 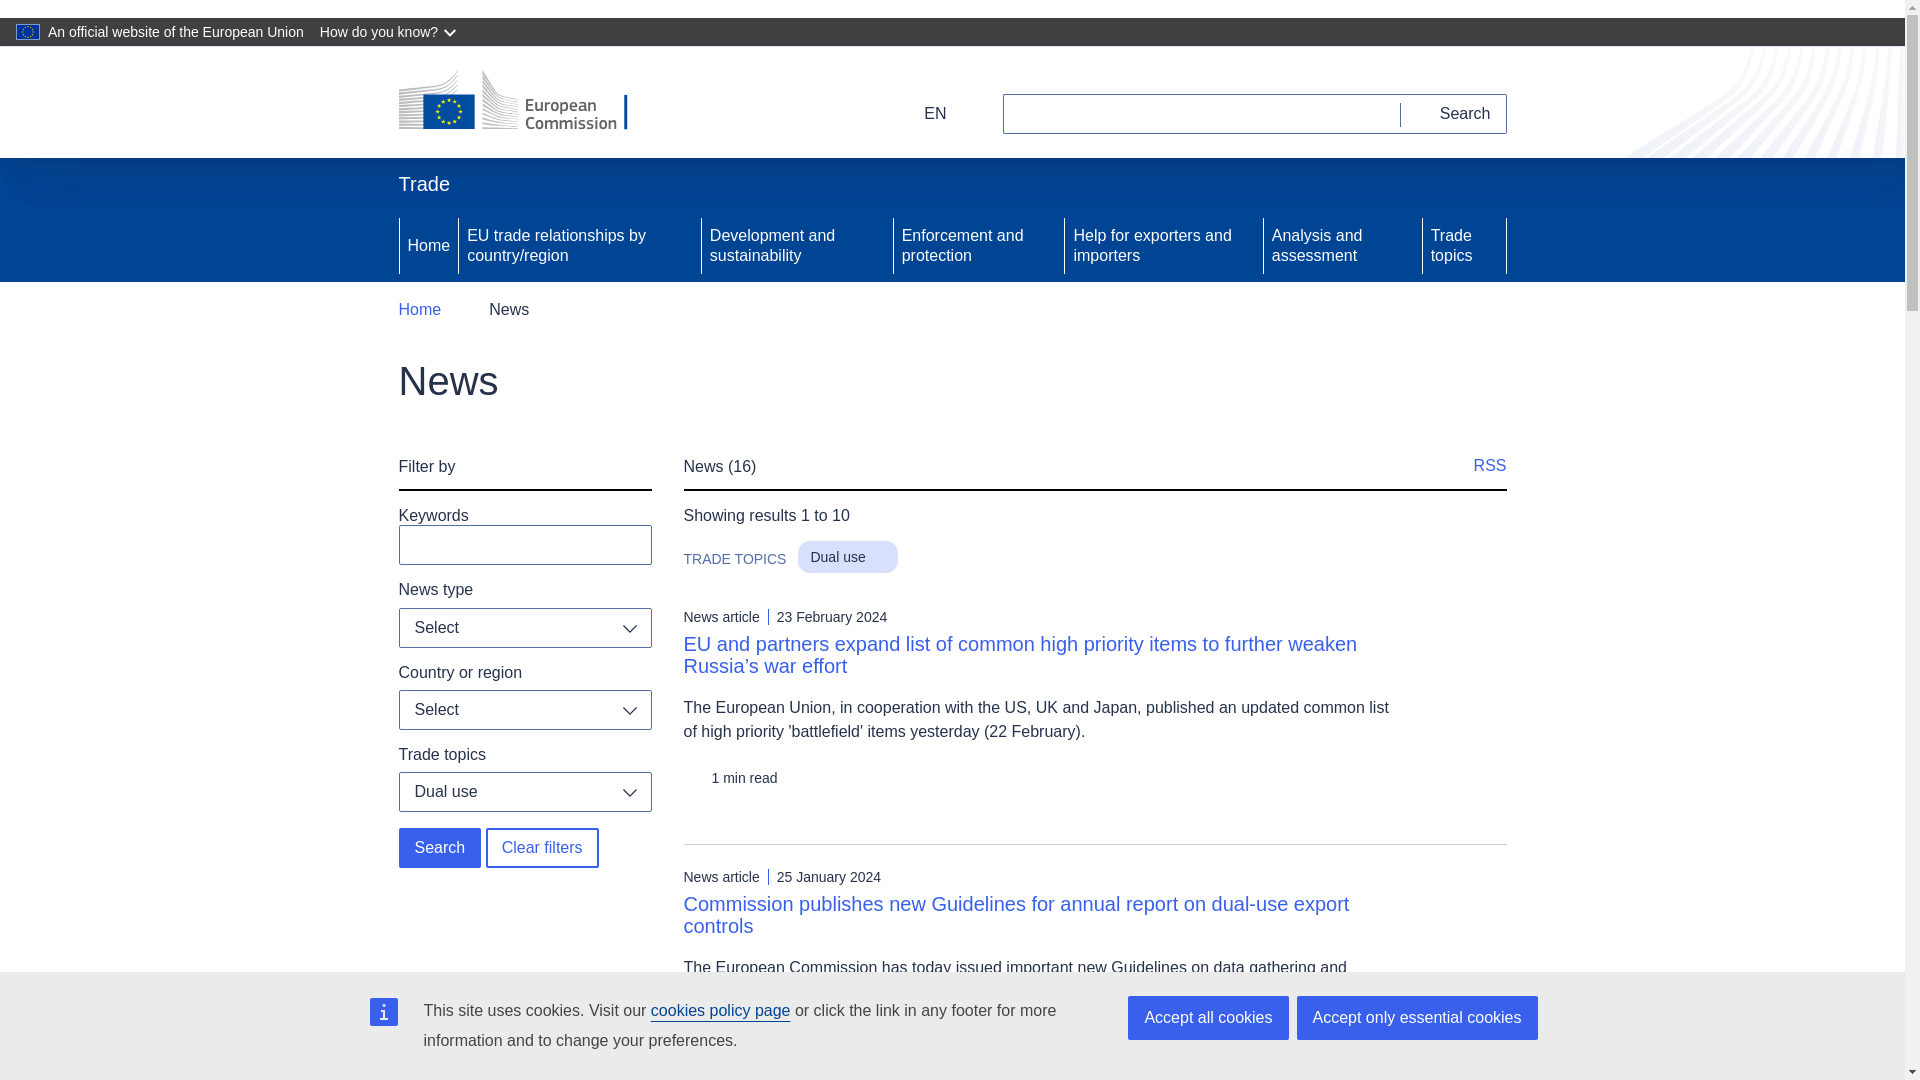 I want to click on Search, so click(x=1454, y=113).